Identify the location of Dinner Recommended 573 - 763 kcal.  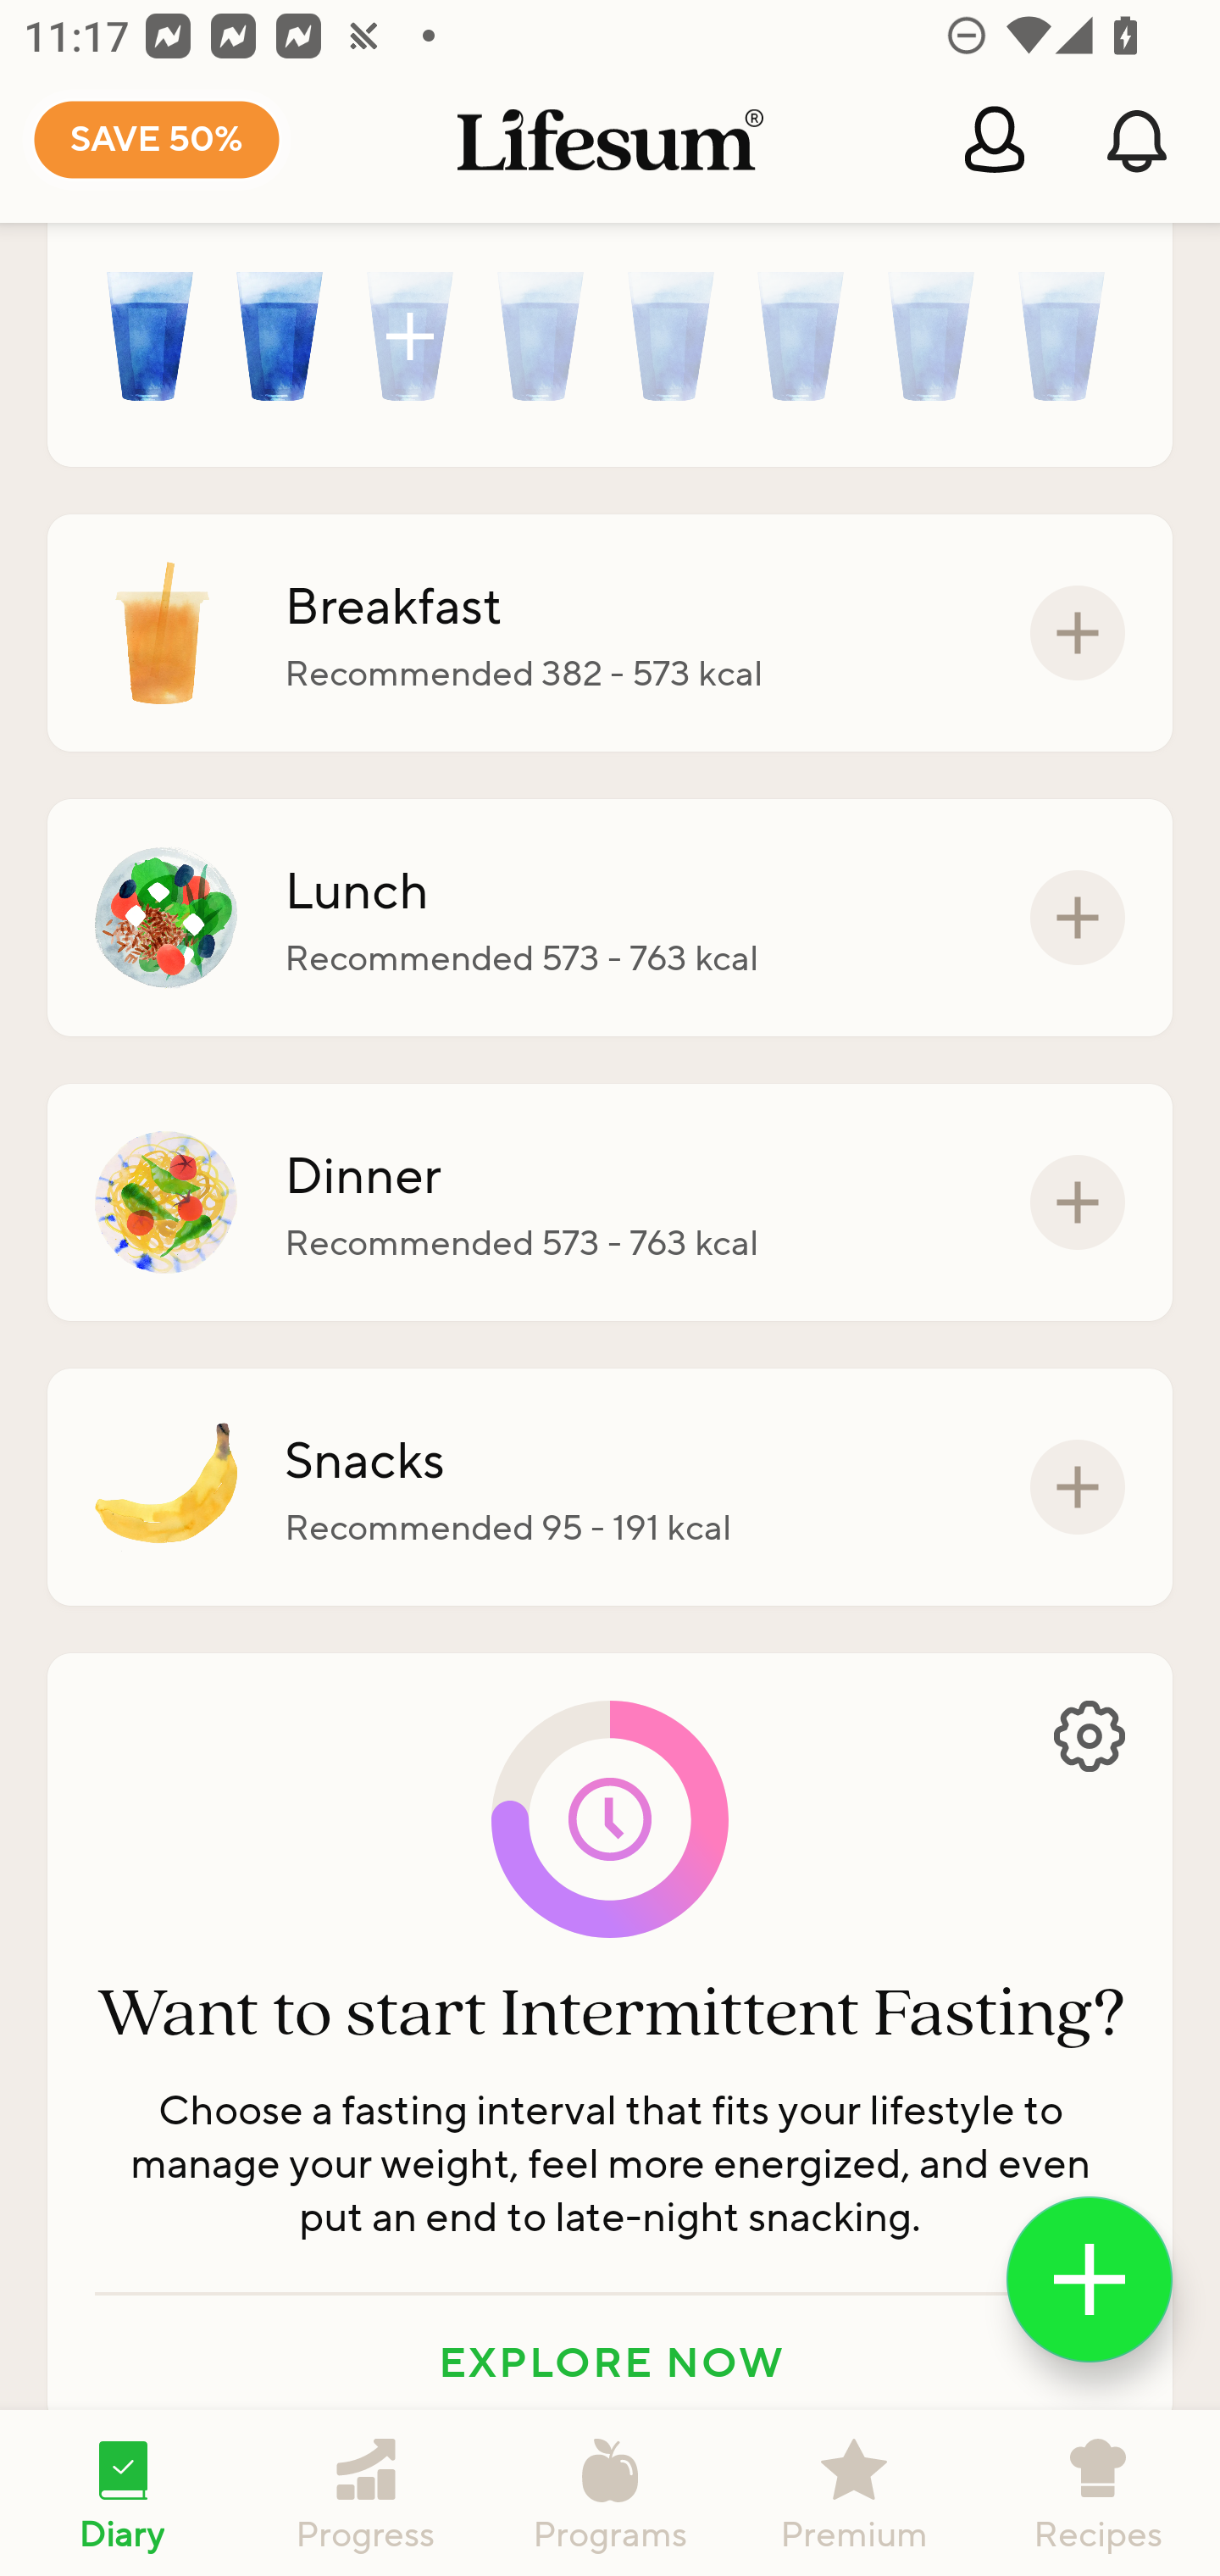
(610, 1202).